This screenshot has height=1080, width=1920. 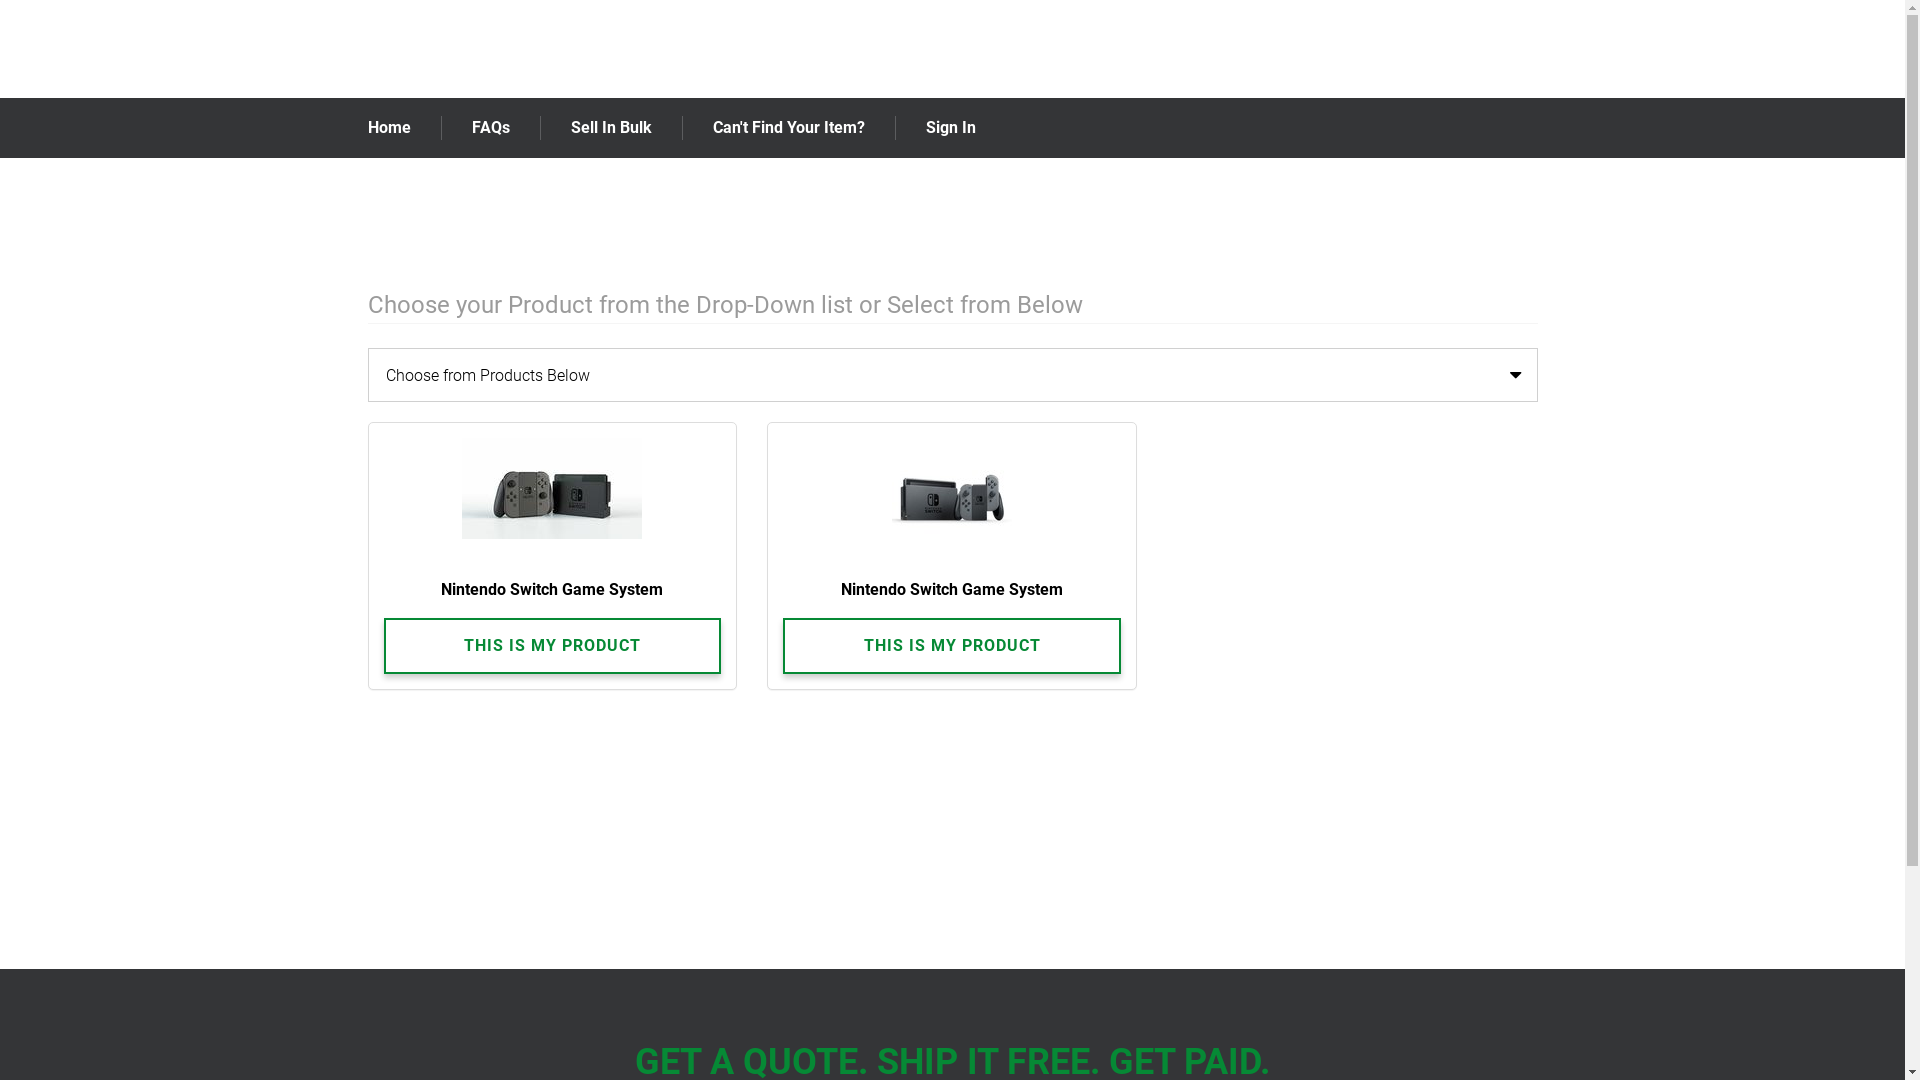 I want to click on Can'T Find Your Item?, so click(x=788, y=128).